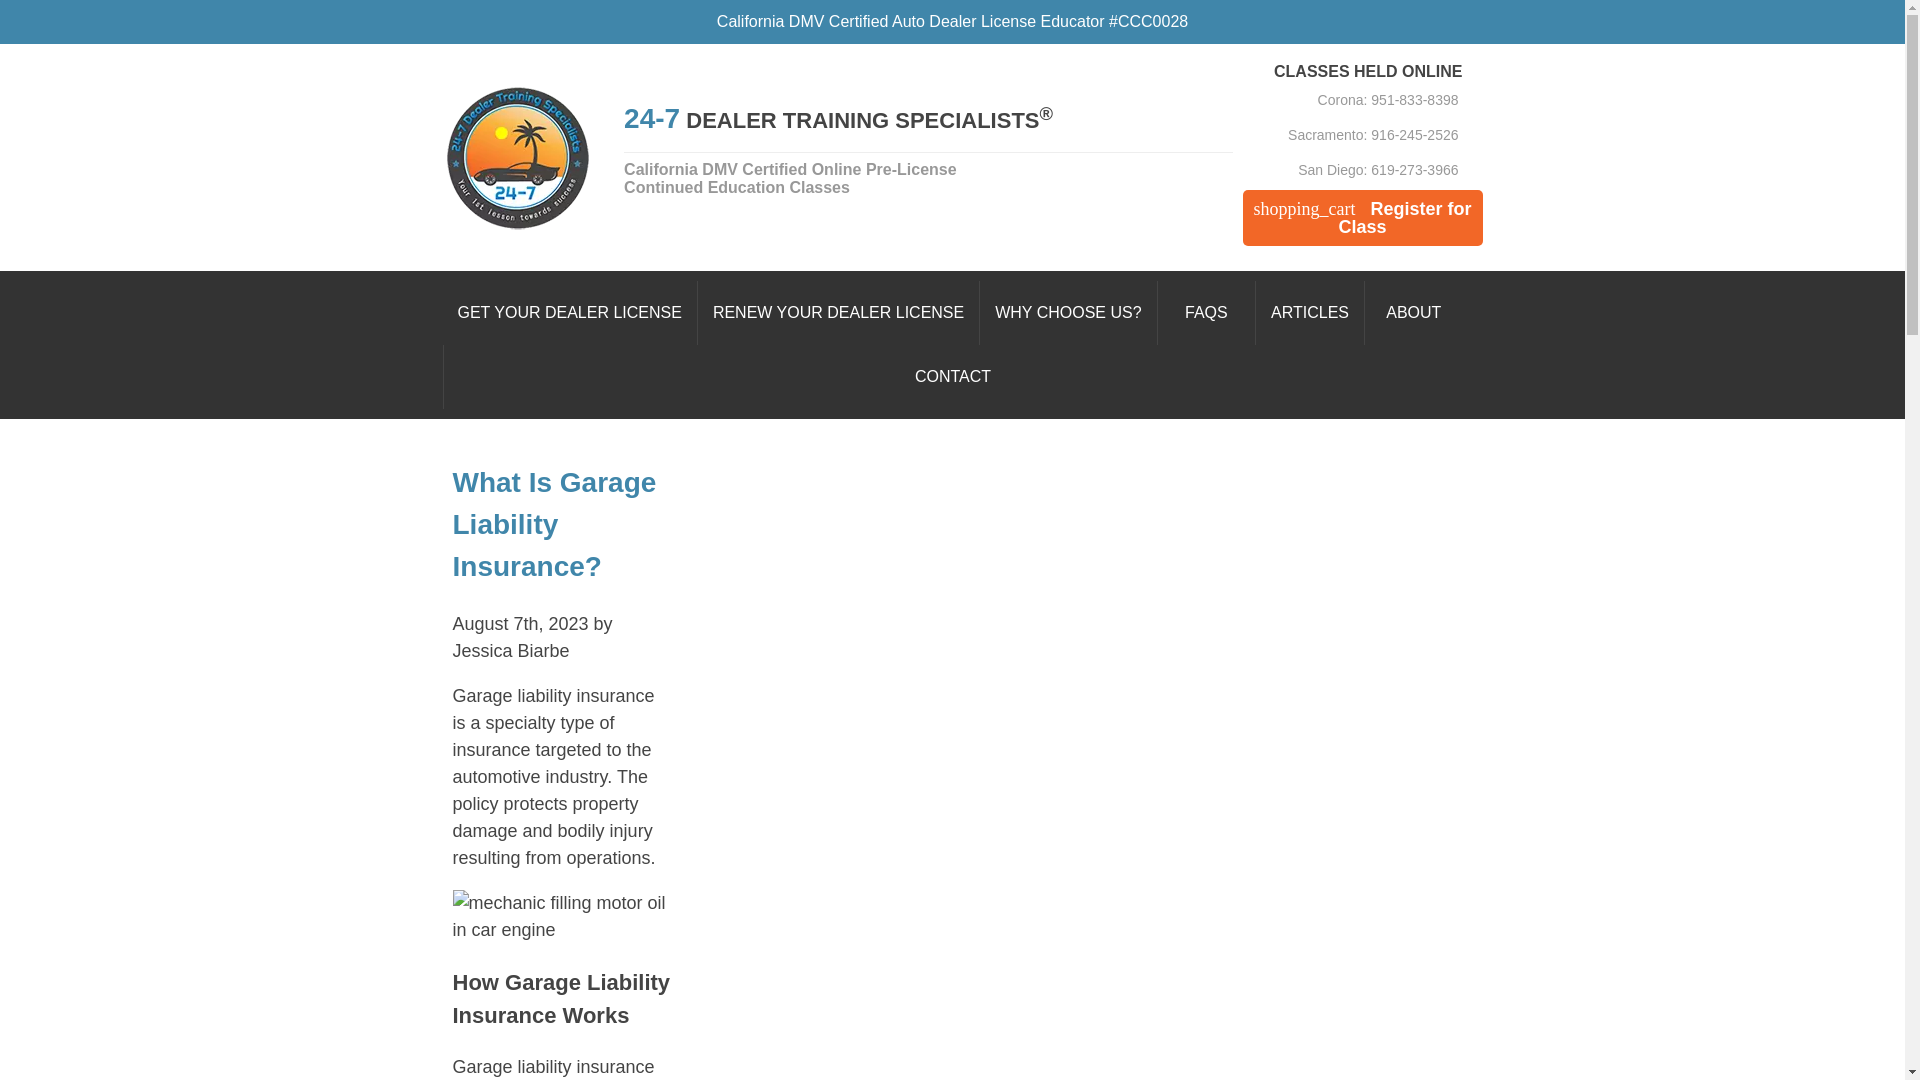 The width and height of the screenshot is (1920, 1080). Describe the element at coordinates (1206, 312) in the screenshot. I see `FAQS` at that location.